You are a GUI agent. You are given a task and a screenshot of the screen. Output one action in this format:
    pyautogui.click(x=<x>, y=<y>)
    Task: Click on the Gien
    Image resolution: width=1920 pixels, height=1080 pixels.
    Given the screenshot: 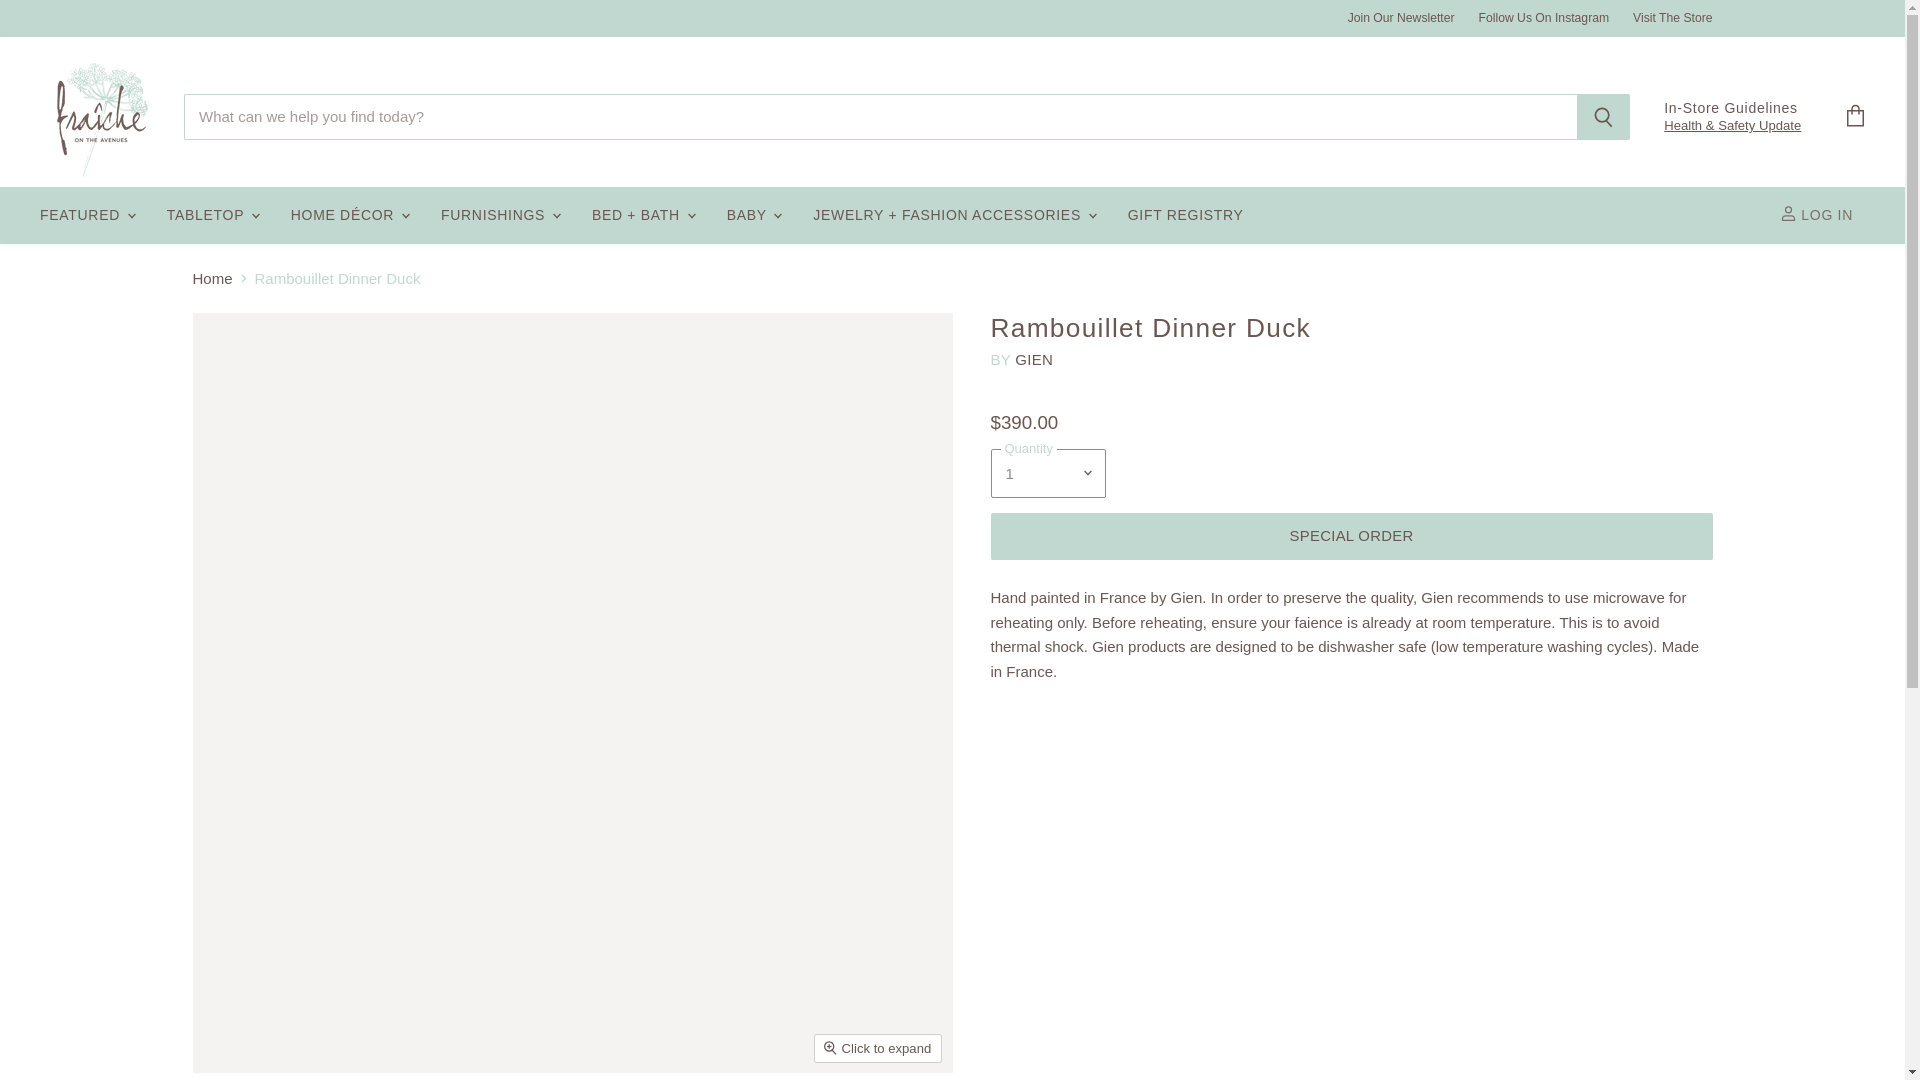 What is the action you would take?
    pyautogui.click(x=1034, y=360)
    